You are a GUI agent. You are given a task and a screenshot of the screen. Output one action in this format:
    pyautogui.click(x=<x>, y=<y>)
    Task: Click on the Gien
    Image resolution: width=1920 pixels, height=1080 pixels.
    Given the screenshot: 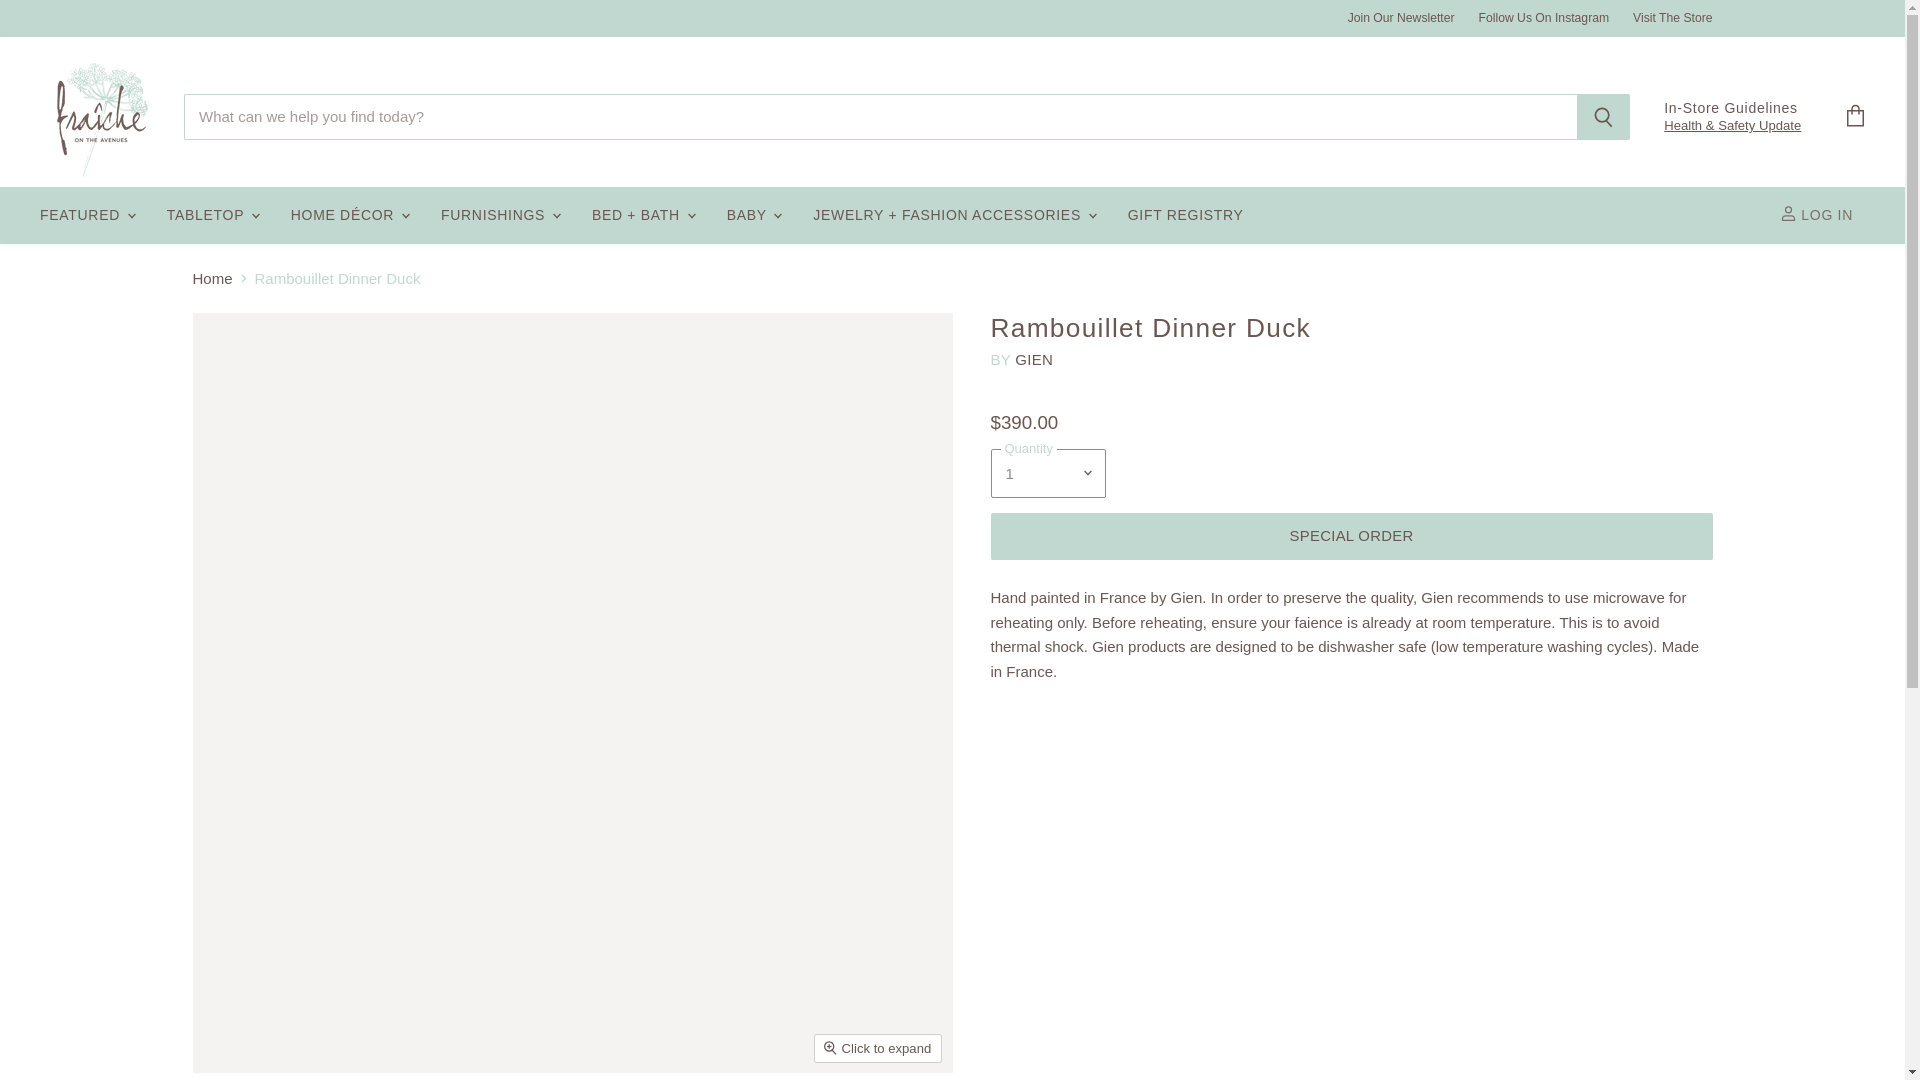 What is the action you would take?
    pyautogui.click(x=1034, y=360)
    